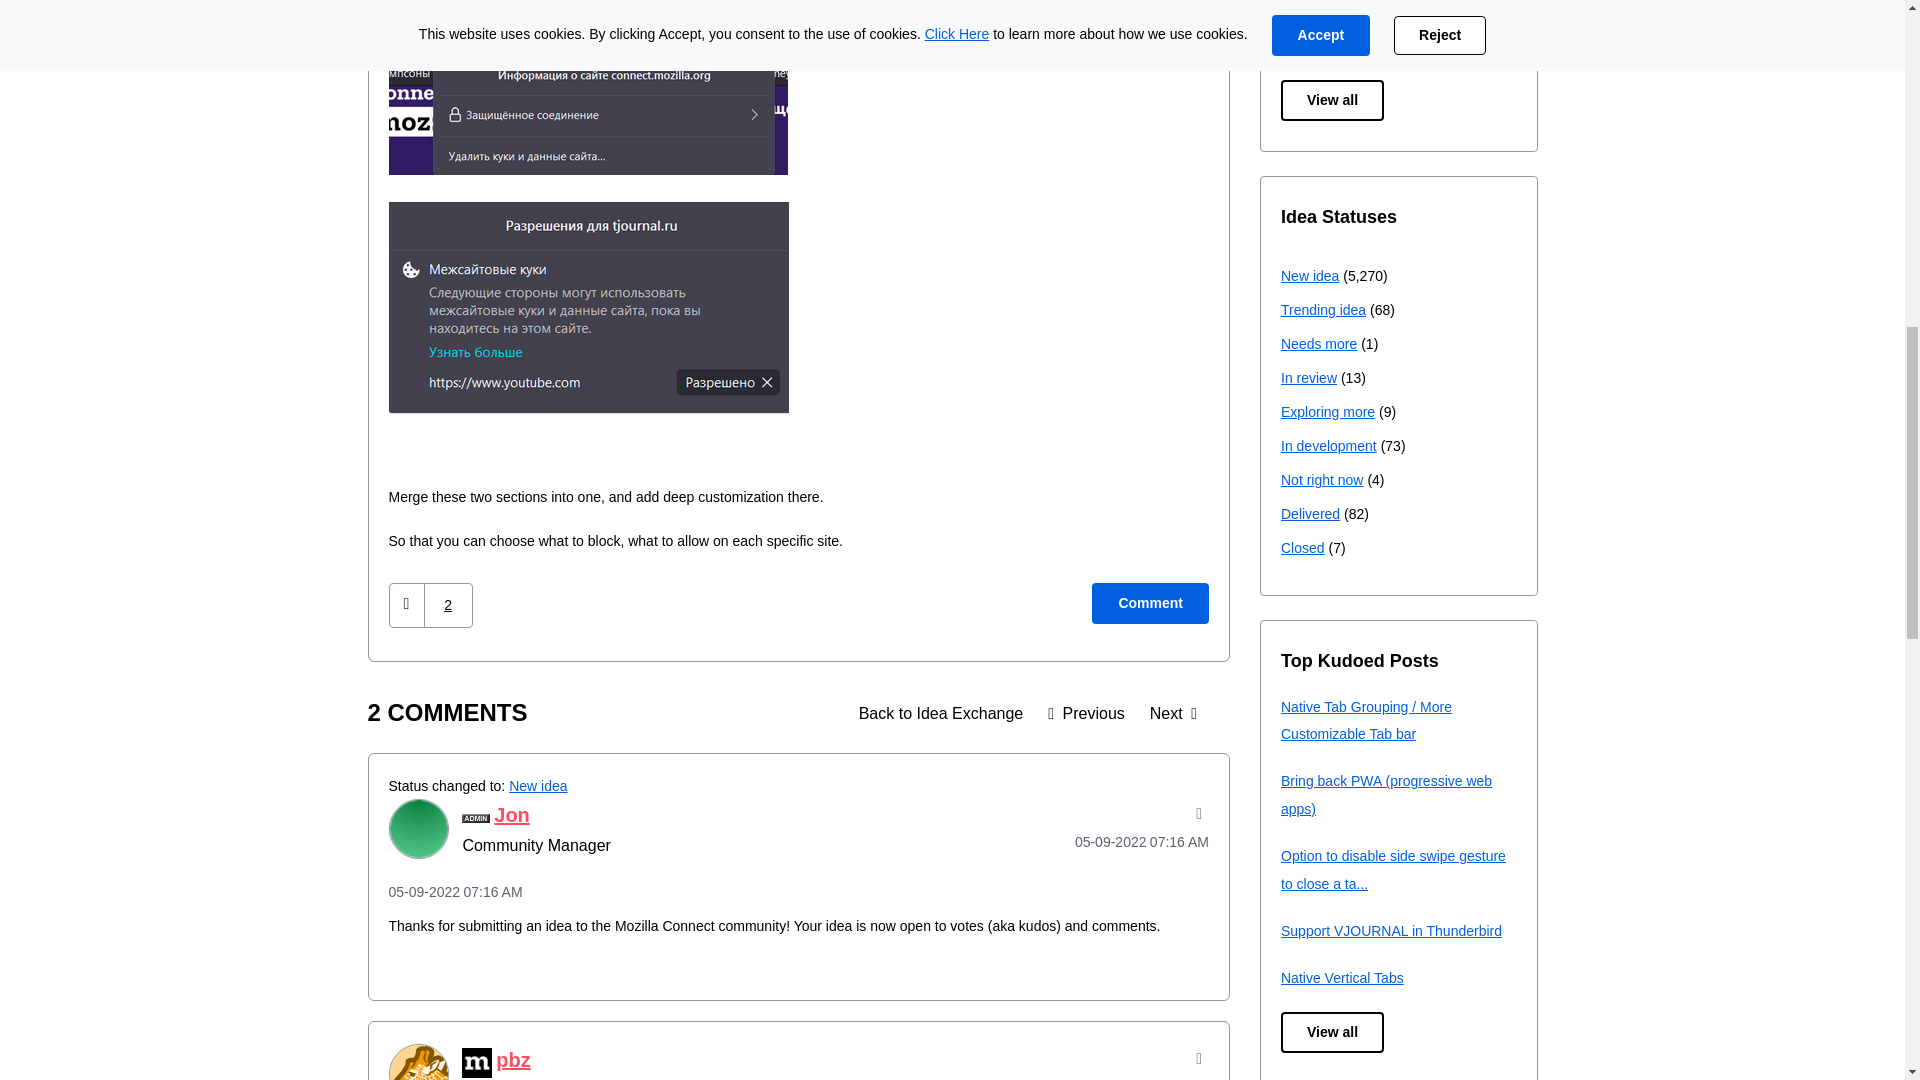  What do you see at coordinates (1086, 713) in the screenshot?
I see `Previous` at bounding box center [1086, 713].